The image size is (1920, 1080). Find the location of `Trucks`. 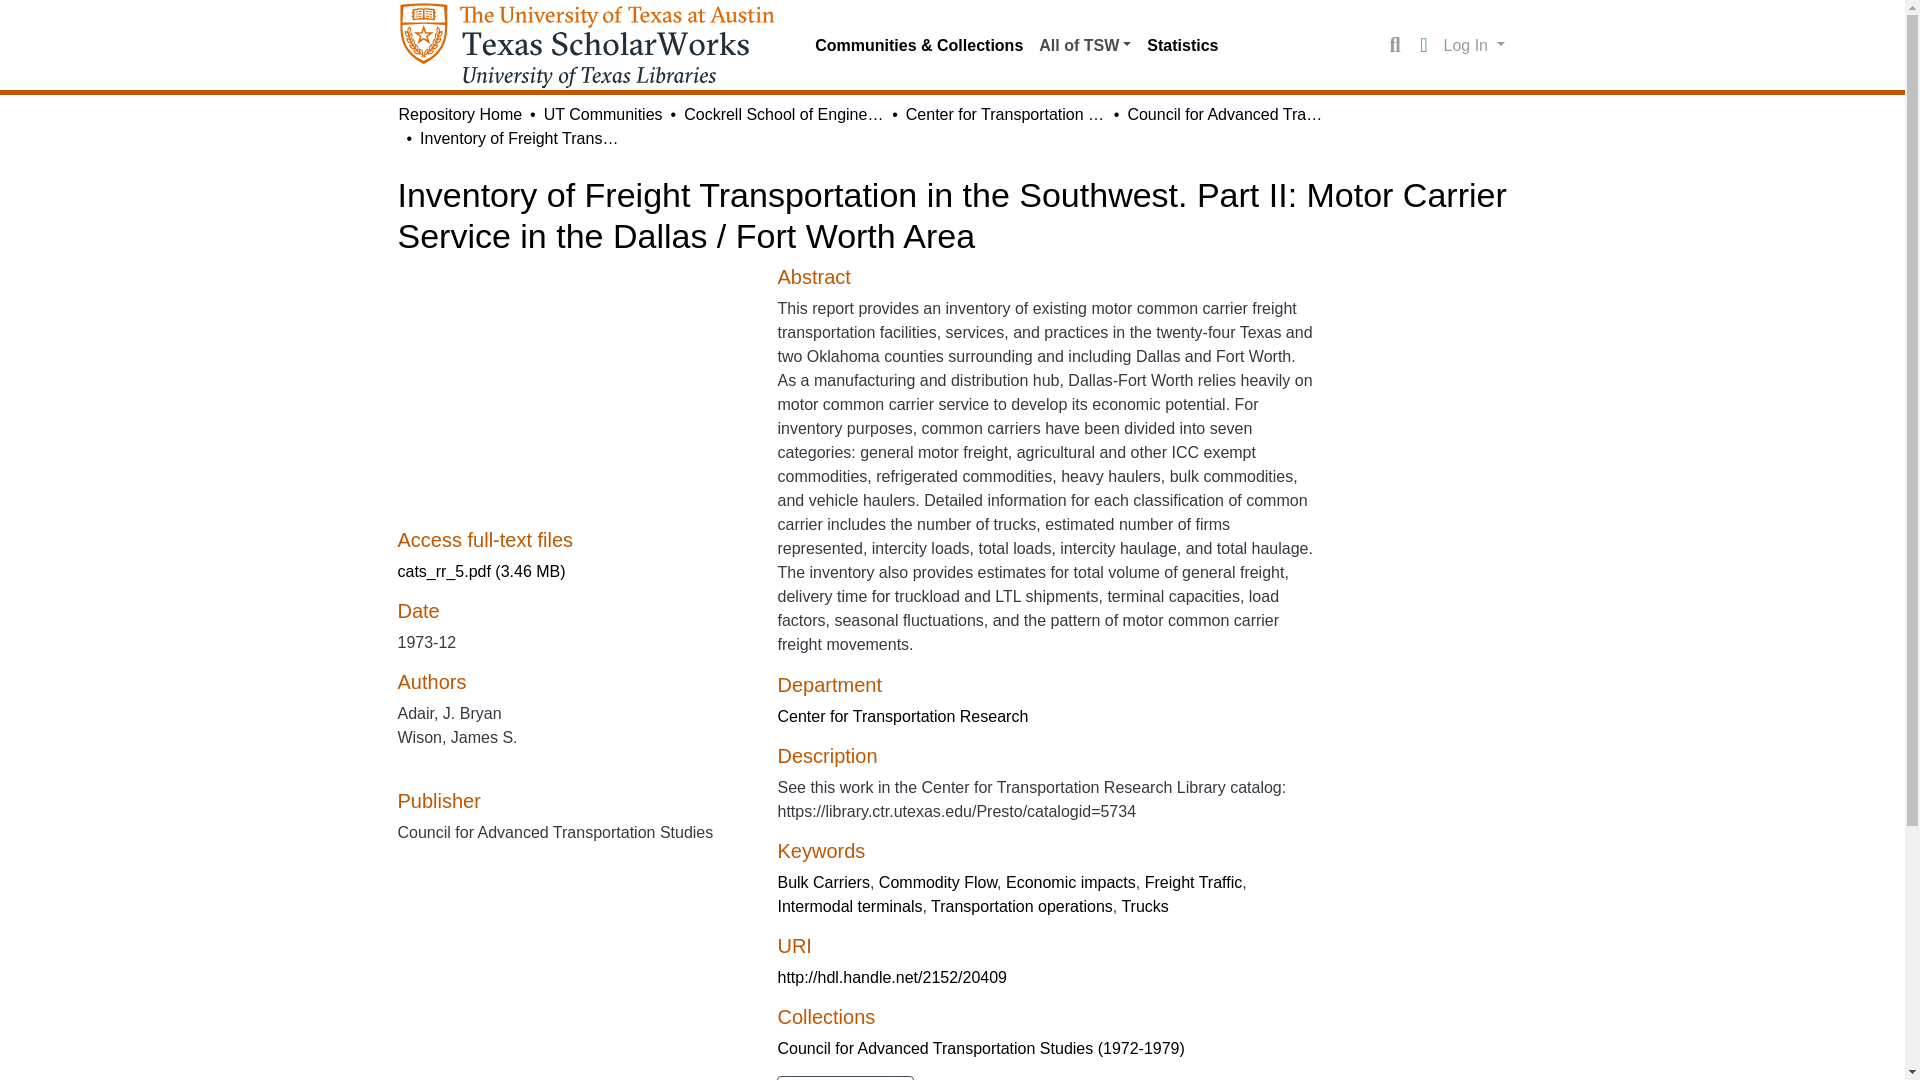

Trucks is located at coordinates (1144, 906).